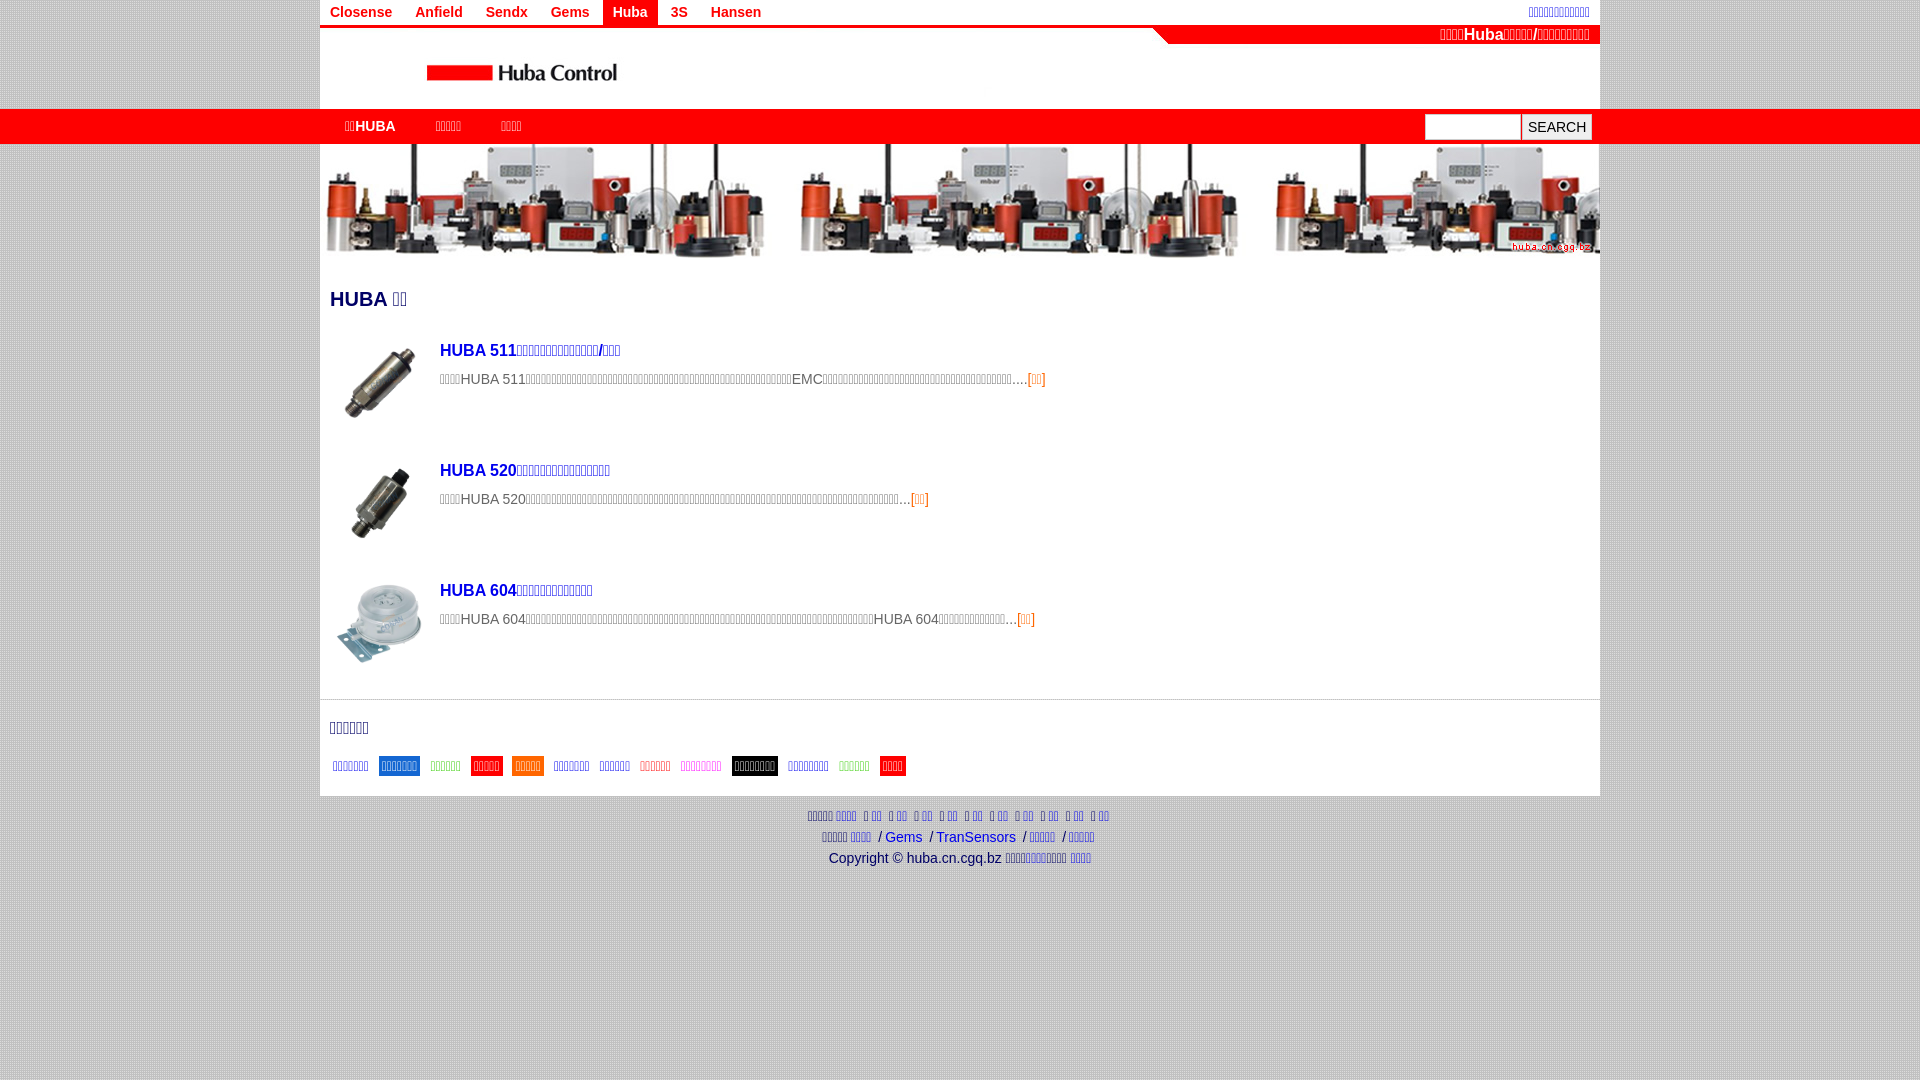 This screenshot has width=1920, height=1080. What do you see at coordinates (438, 12) in the screenshot?
I see `Anfield` at bounding box center [438, 12].